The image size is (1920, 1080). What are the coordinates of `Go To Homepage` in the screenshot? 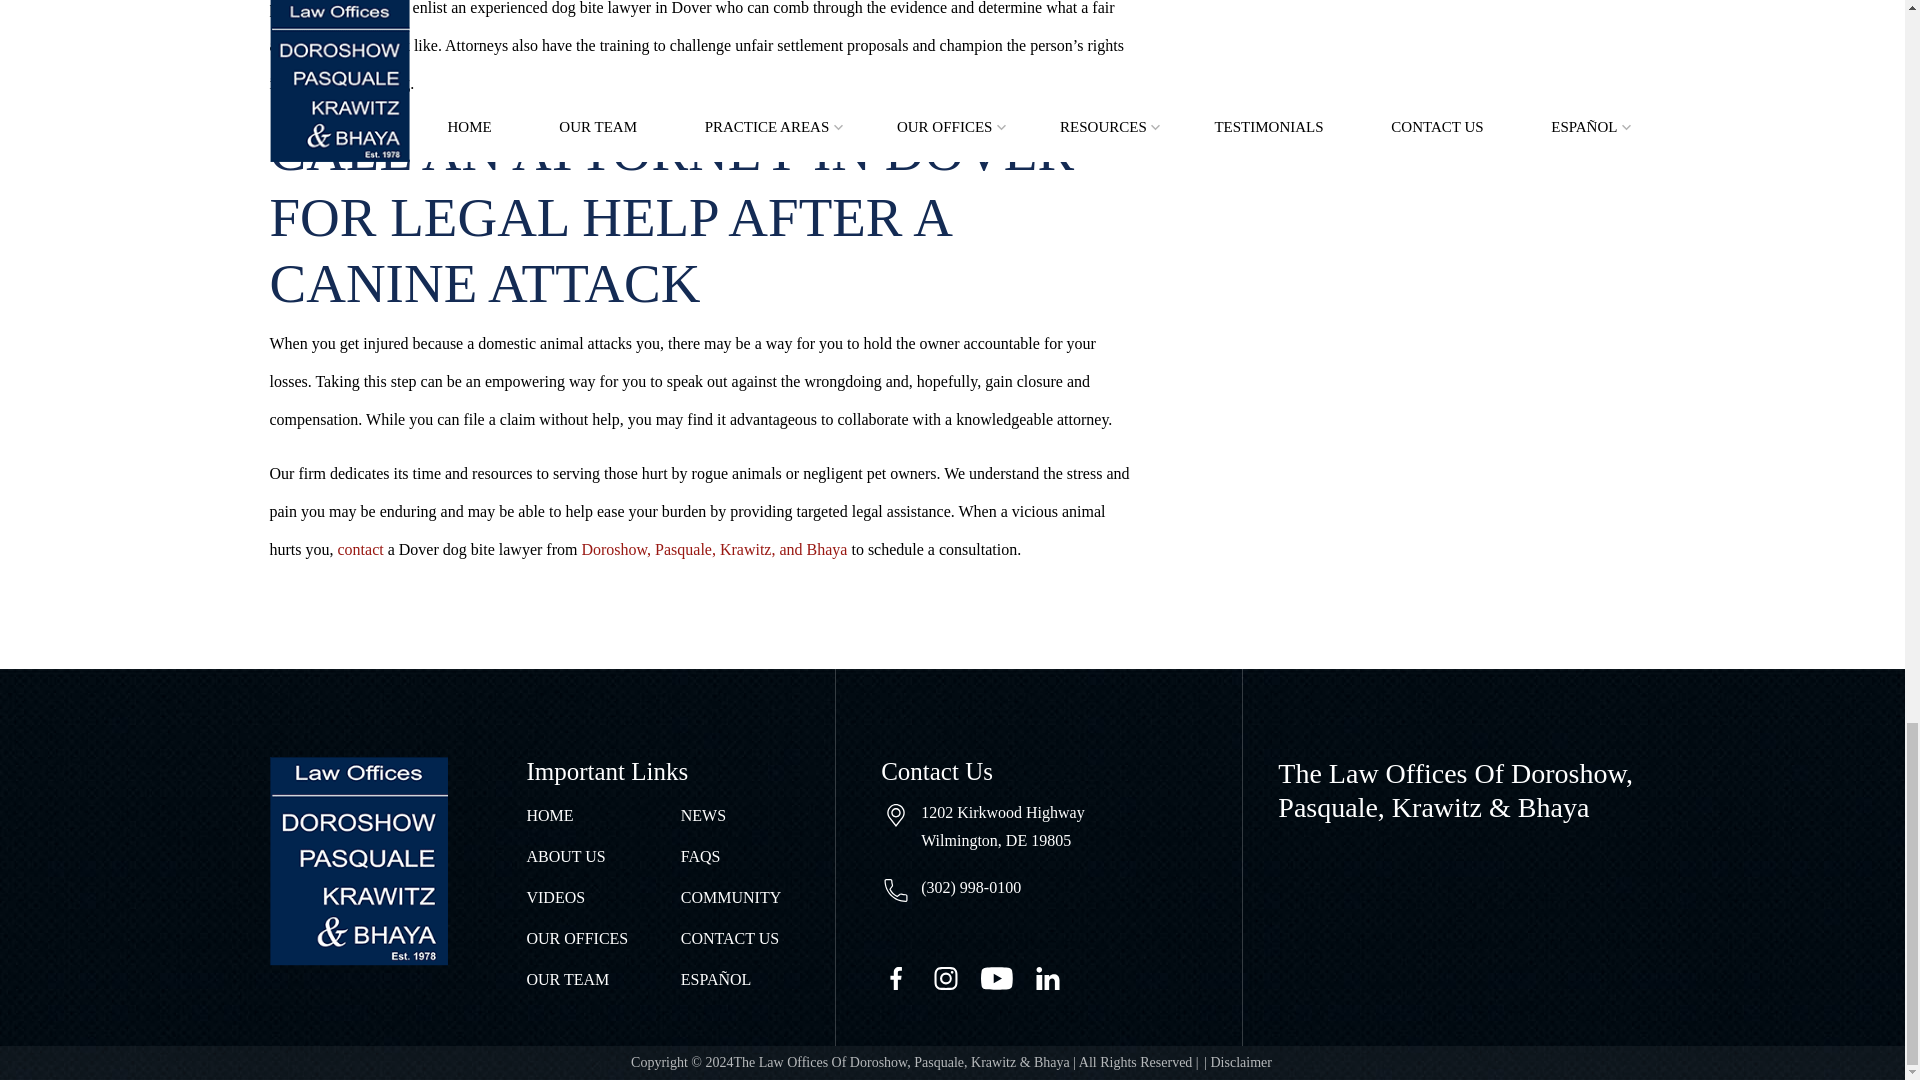 It's located at (358, 860).